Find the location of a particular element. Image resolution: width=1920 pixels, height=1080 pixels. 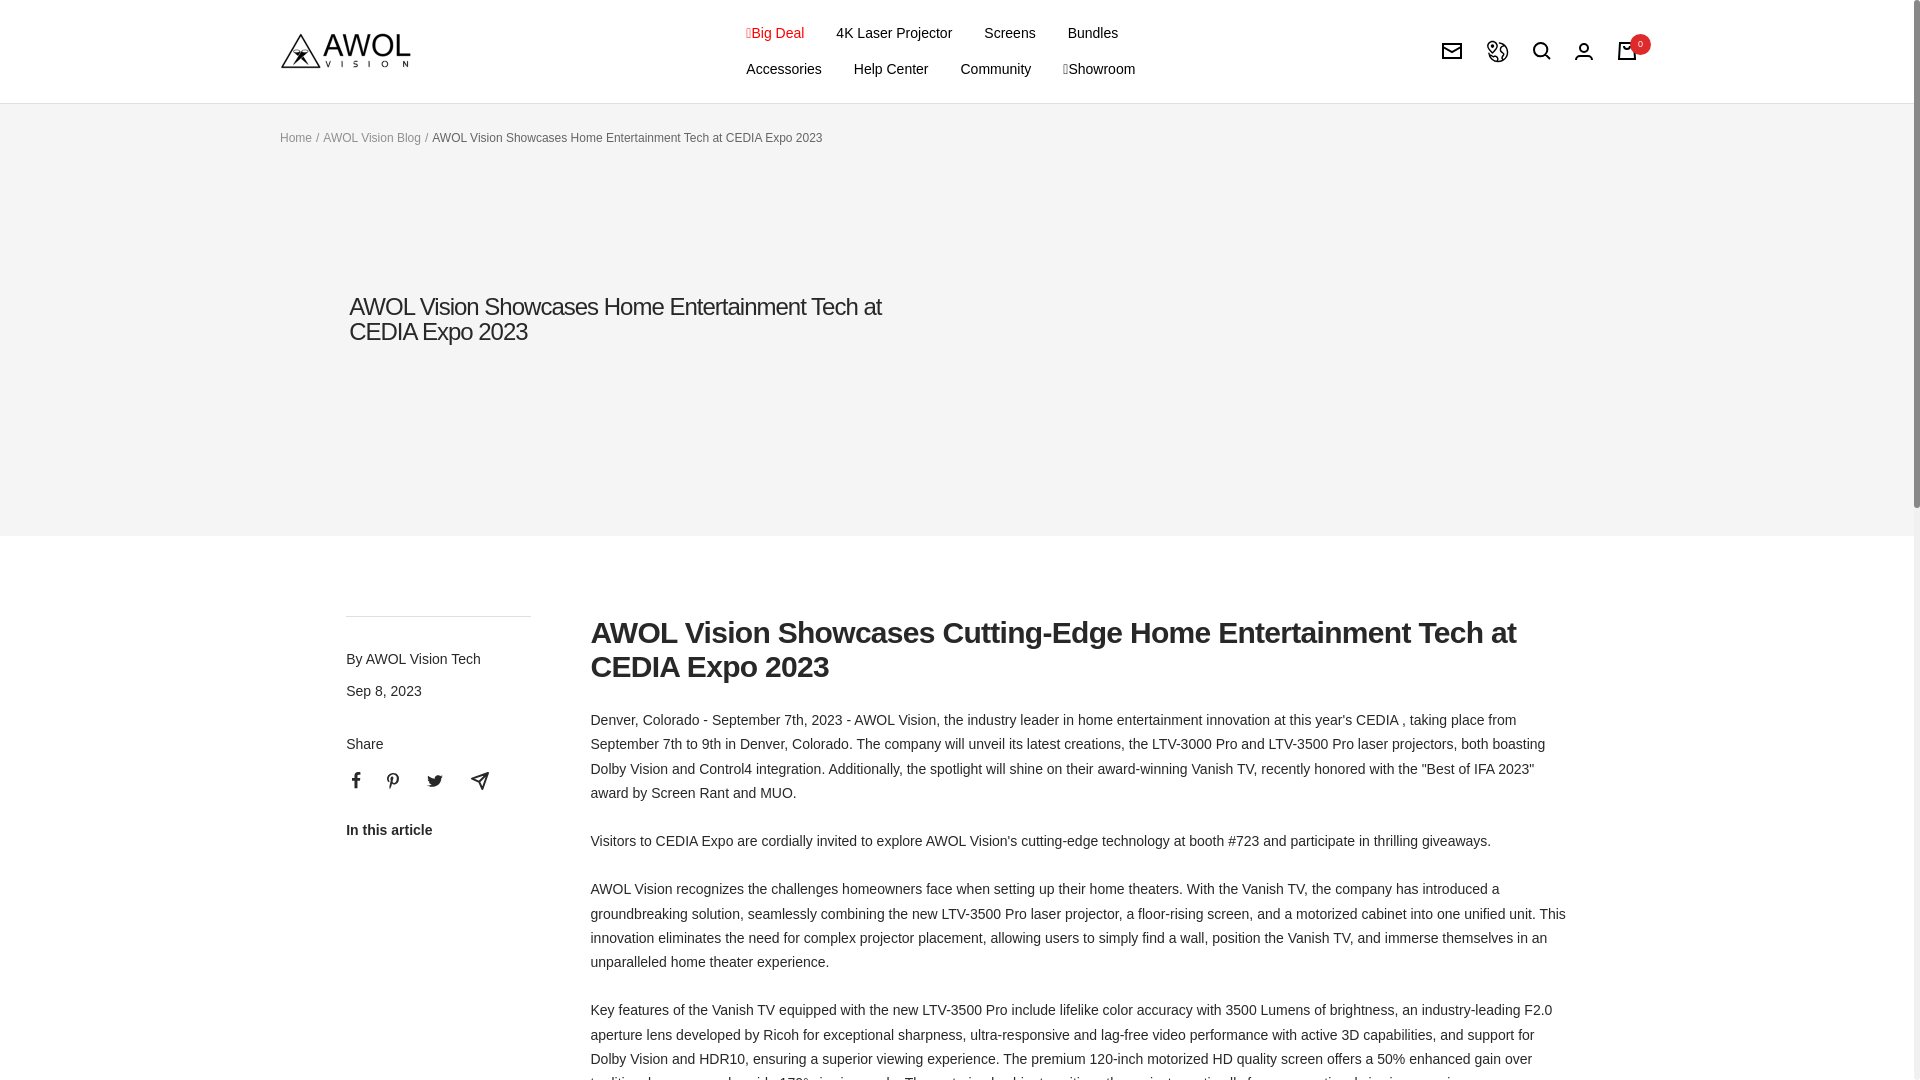

Screens is located at coordinates (1008, 32).